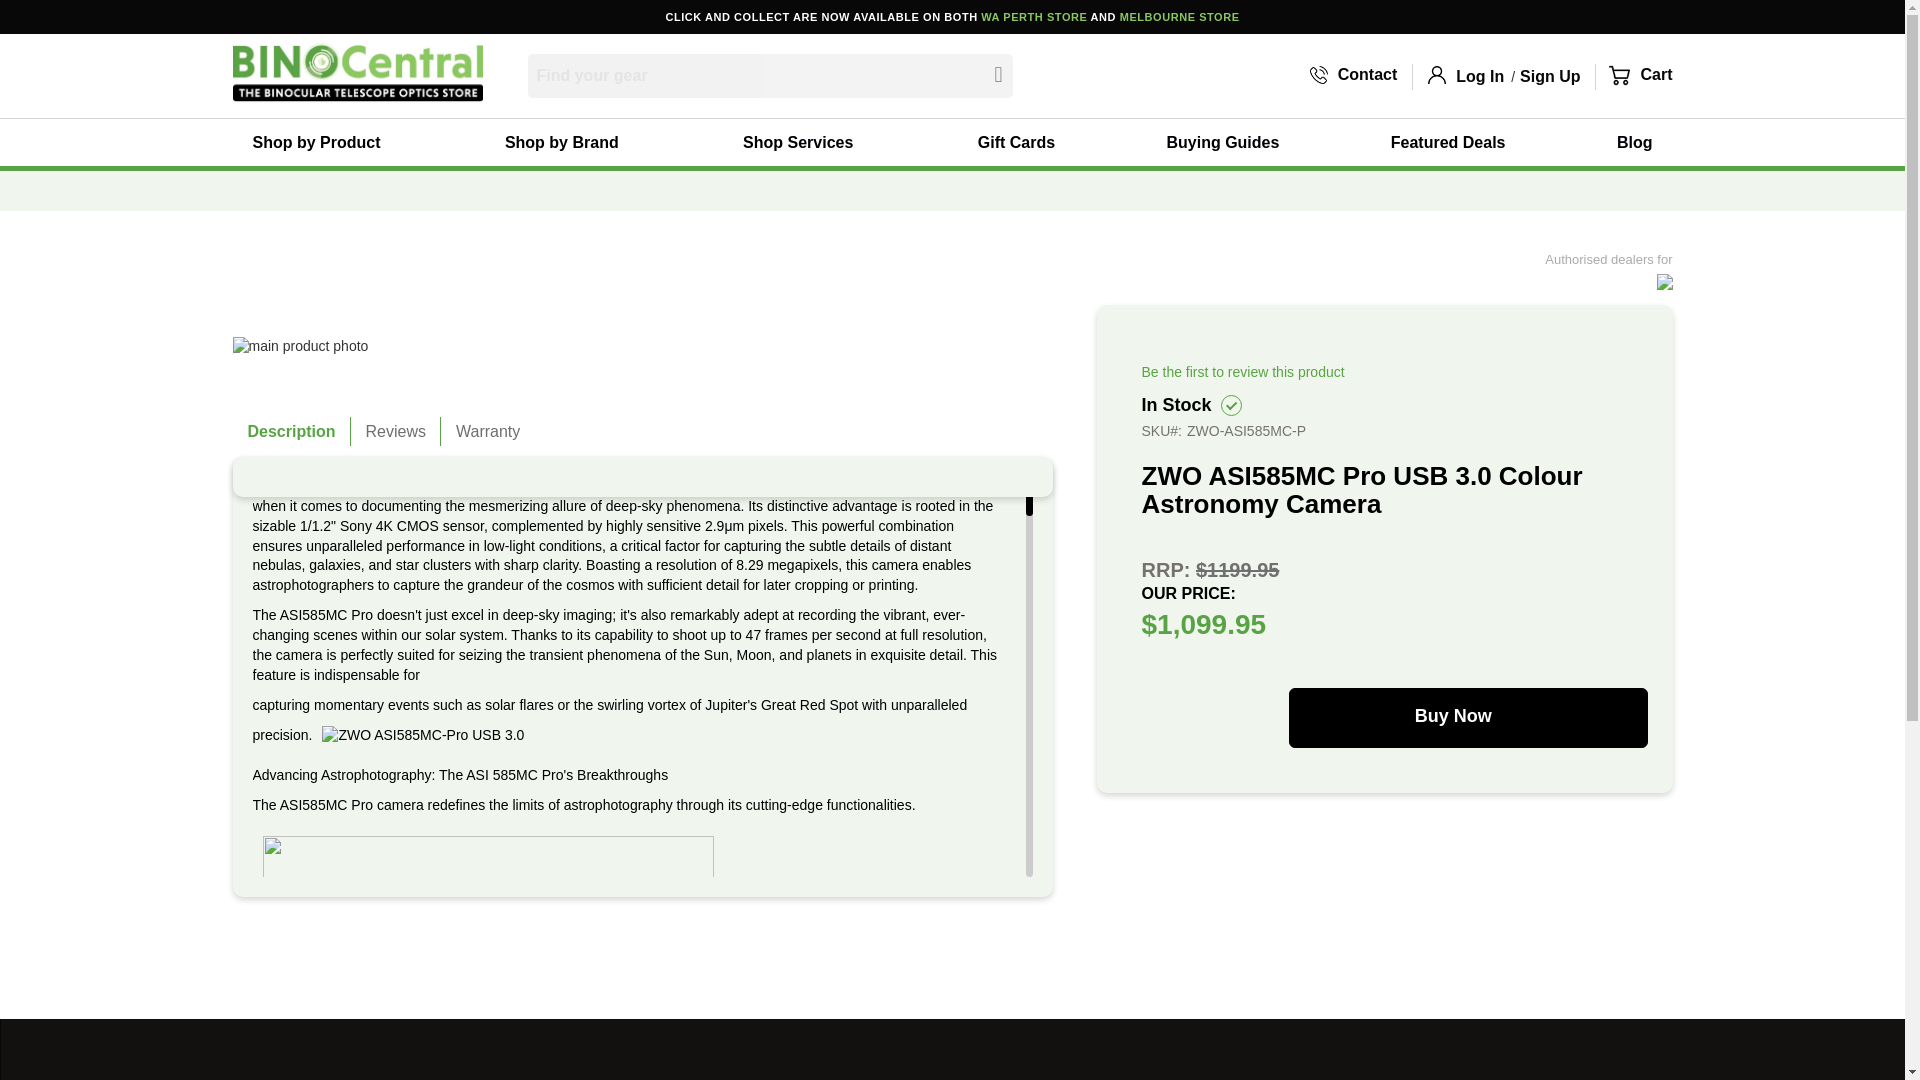 Image resolution: width=1920 pixels, height=1080 pixels. I want to click on Contact, so click(1353, 75).